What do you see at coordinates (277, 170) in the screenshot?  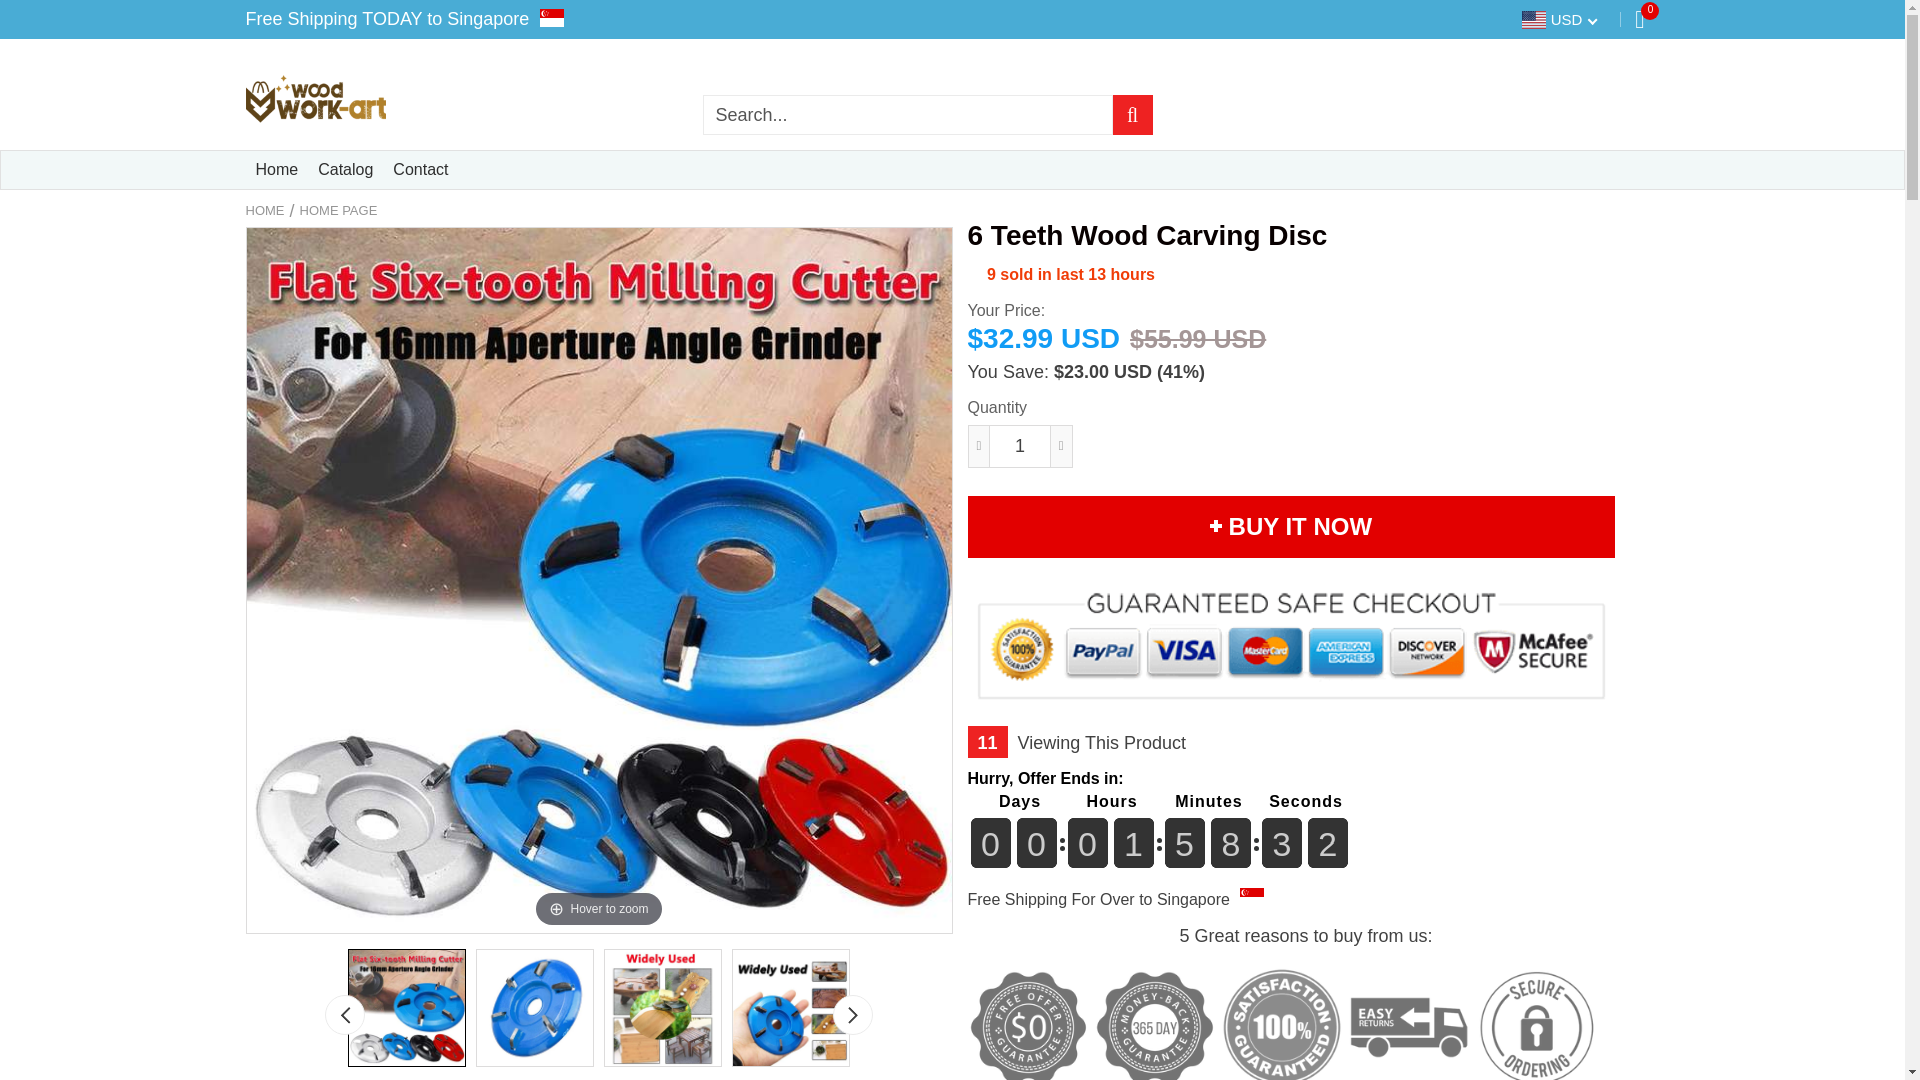 I see `Home` at bounding box center [277, 170].